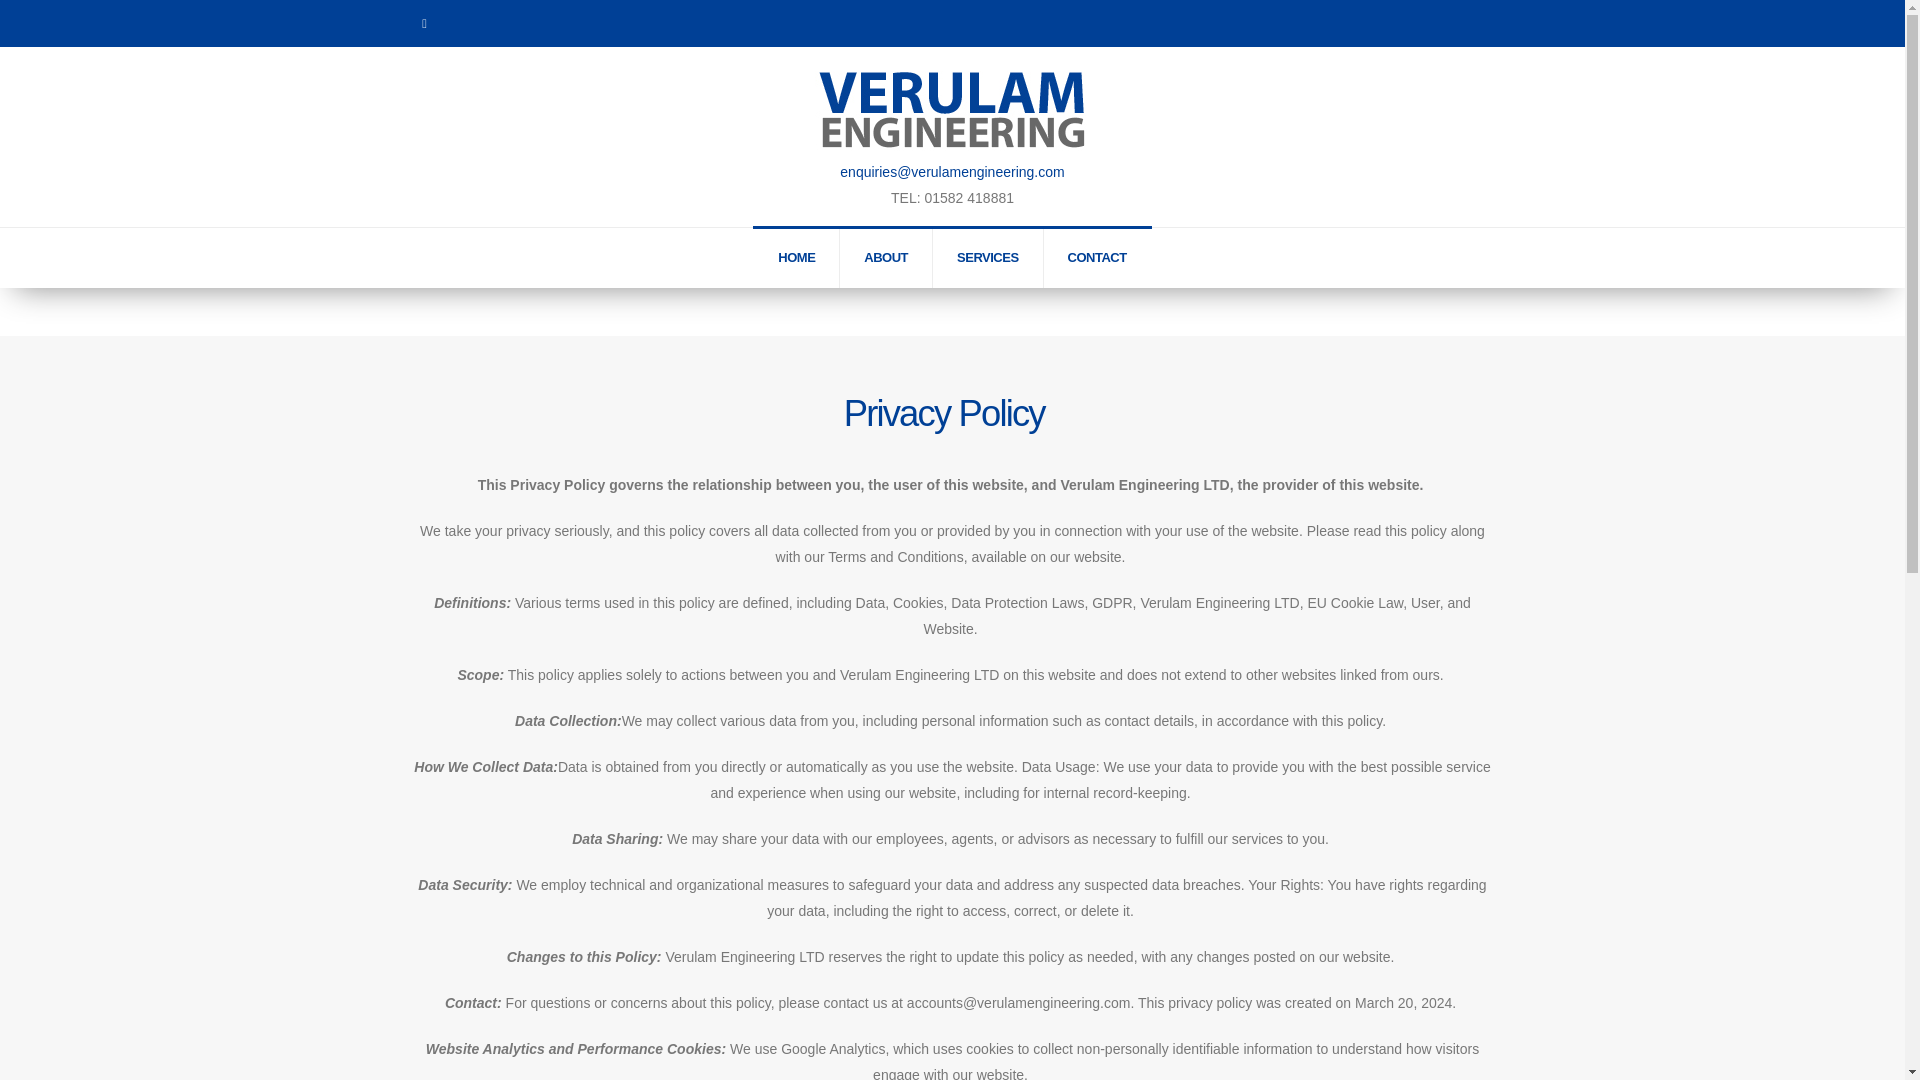  What do you see at coordinates (988, 258) in the screenshot?
I see `SERVICES` at bounding box center [988, 258].